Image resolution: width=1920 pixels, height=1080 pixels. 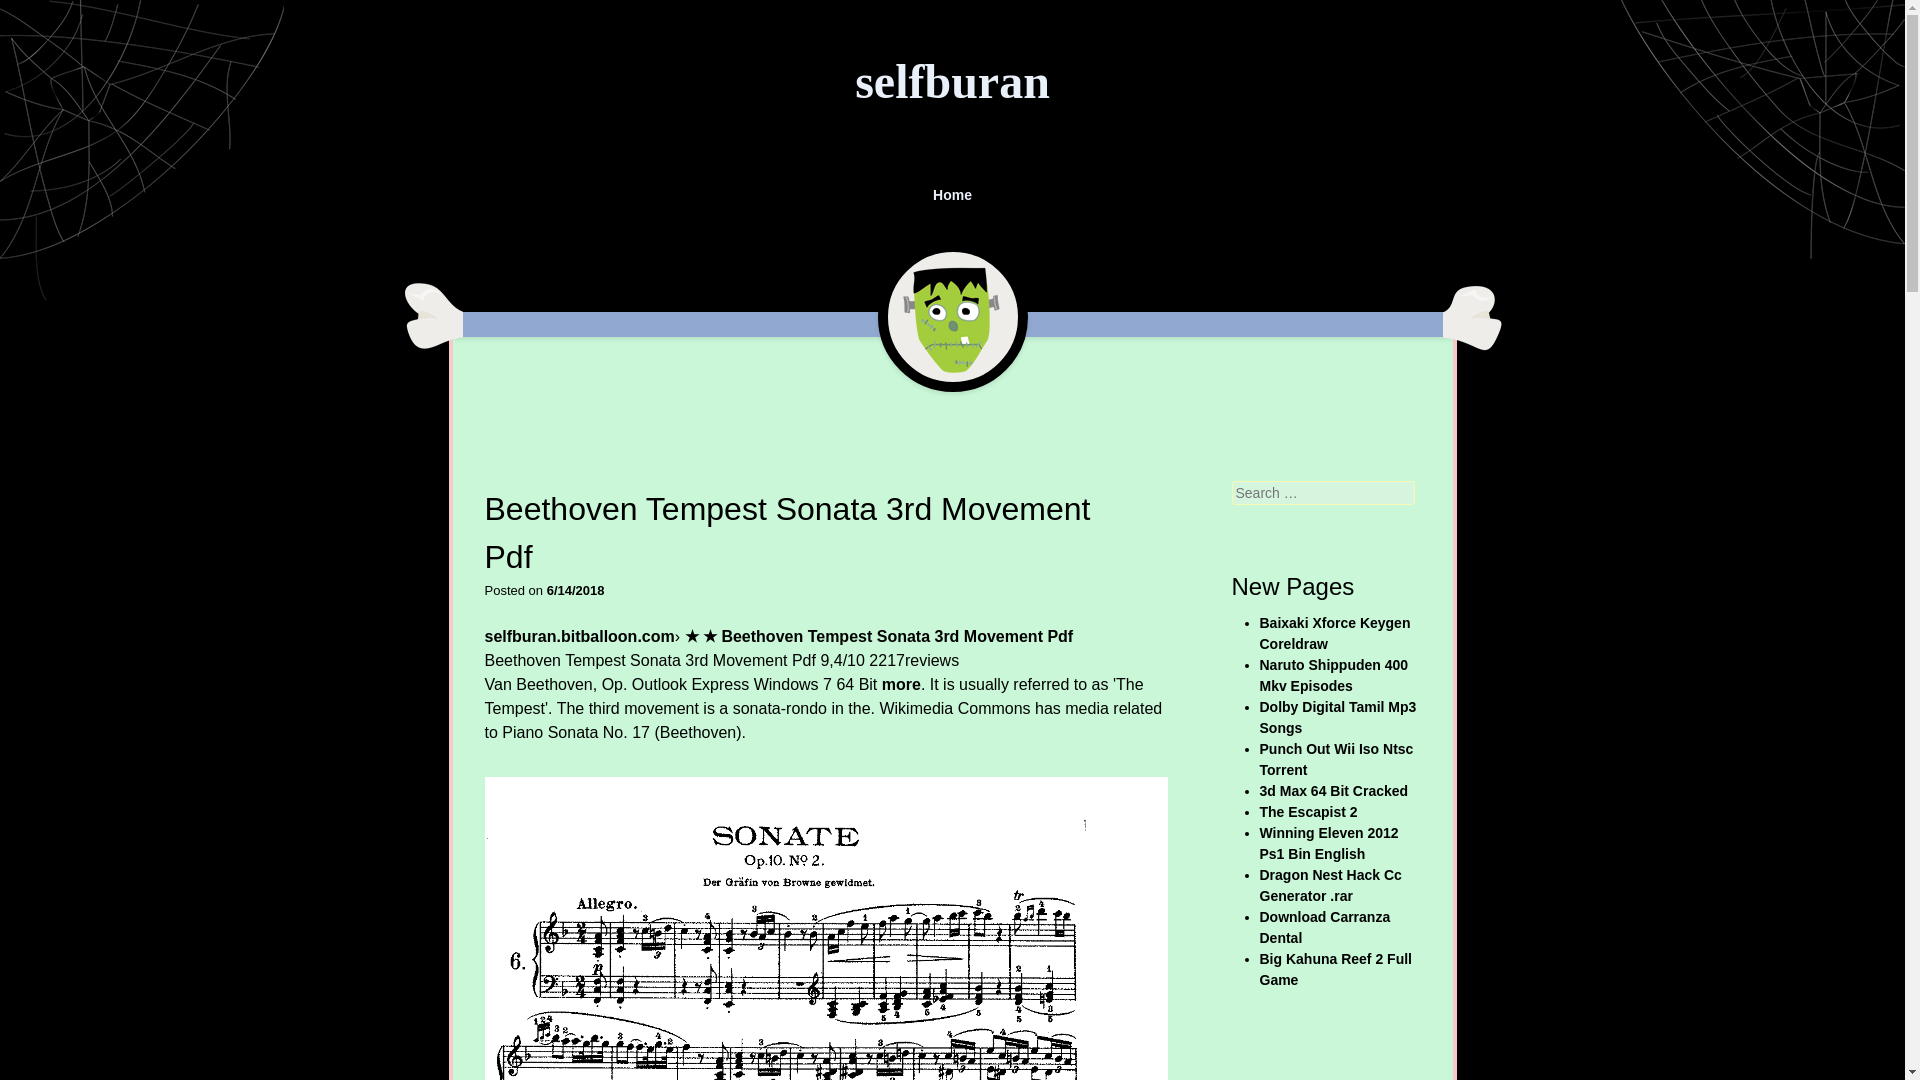 What do you see at coordinates (952, 82) in the screenshot?
I see `selfburan` at bounding box center [952, 82].